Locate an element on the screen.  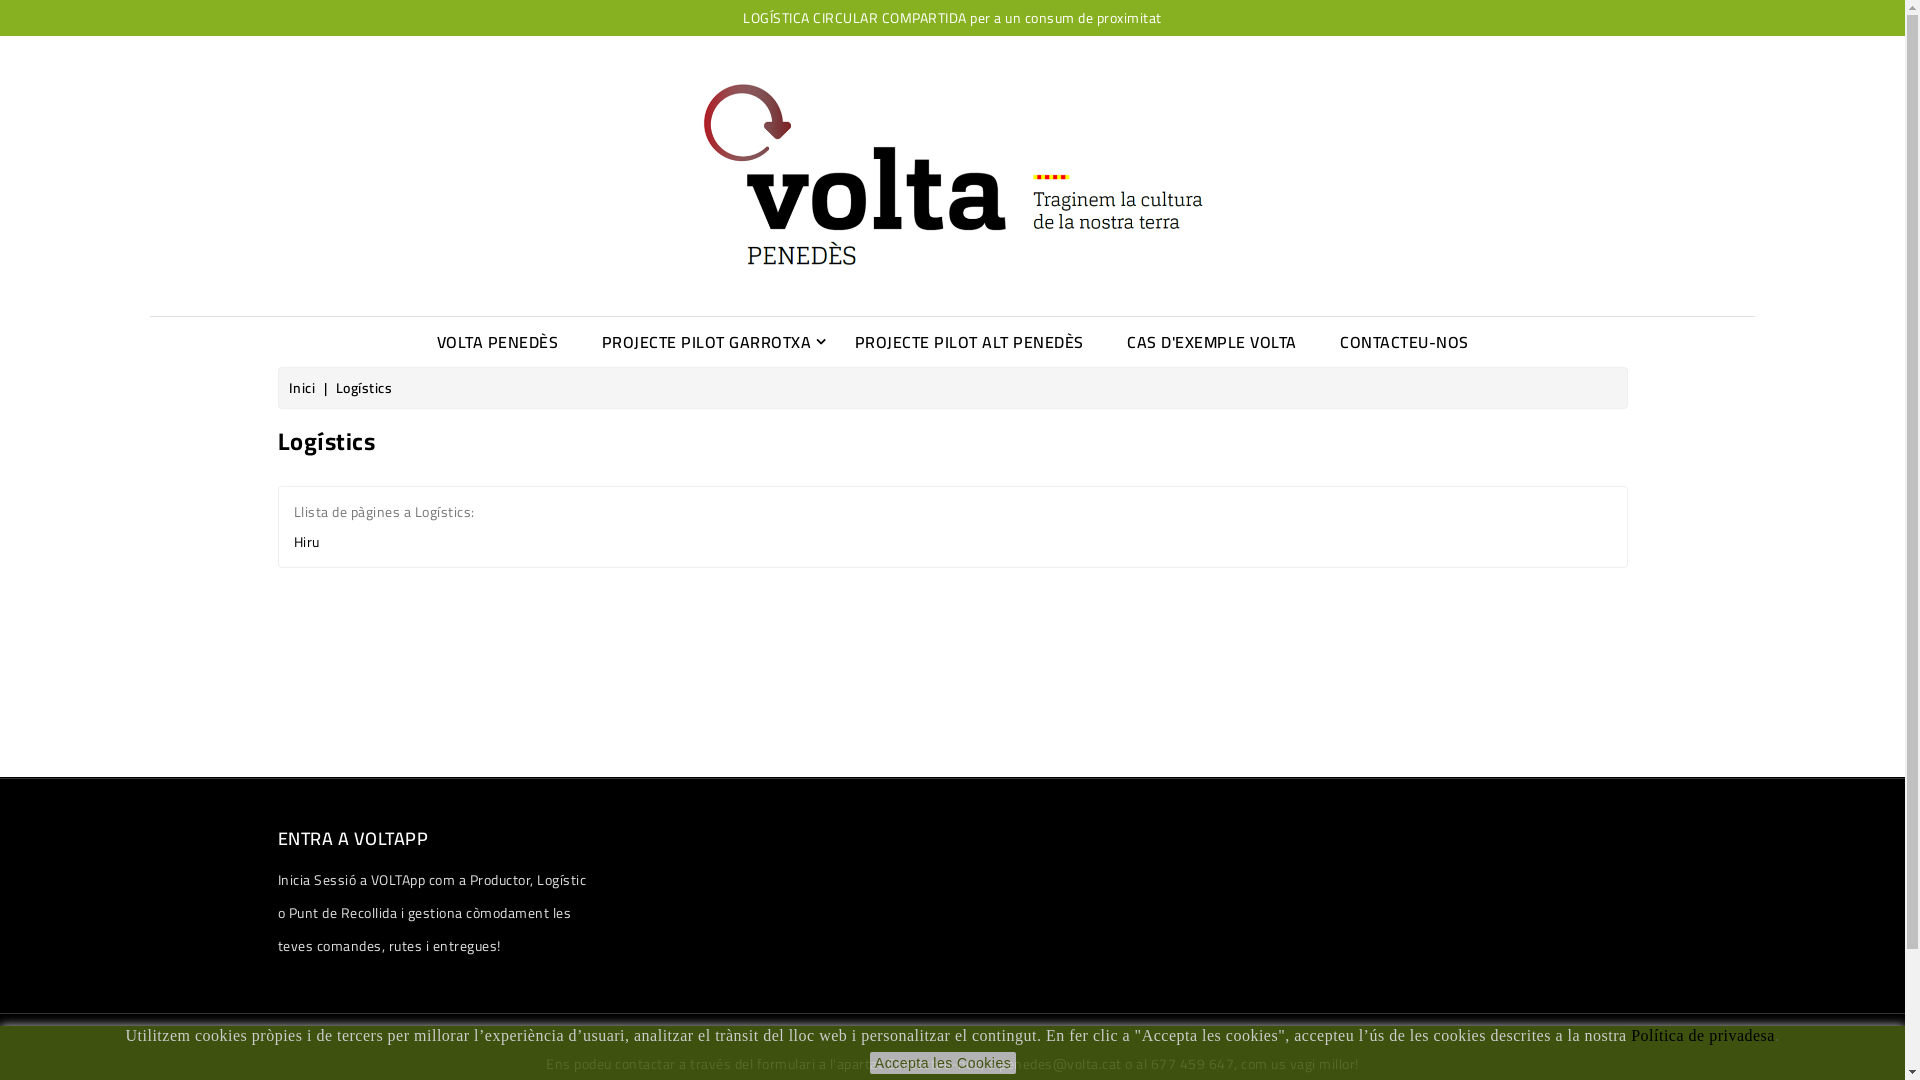
CONTACTEU-NOS is located at coordinates (1404, 342).